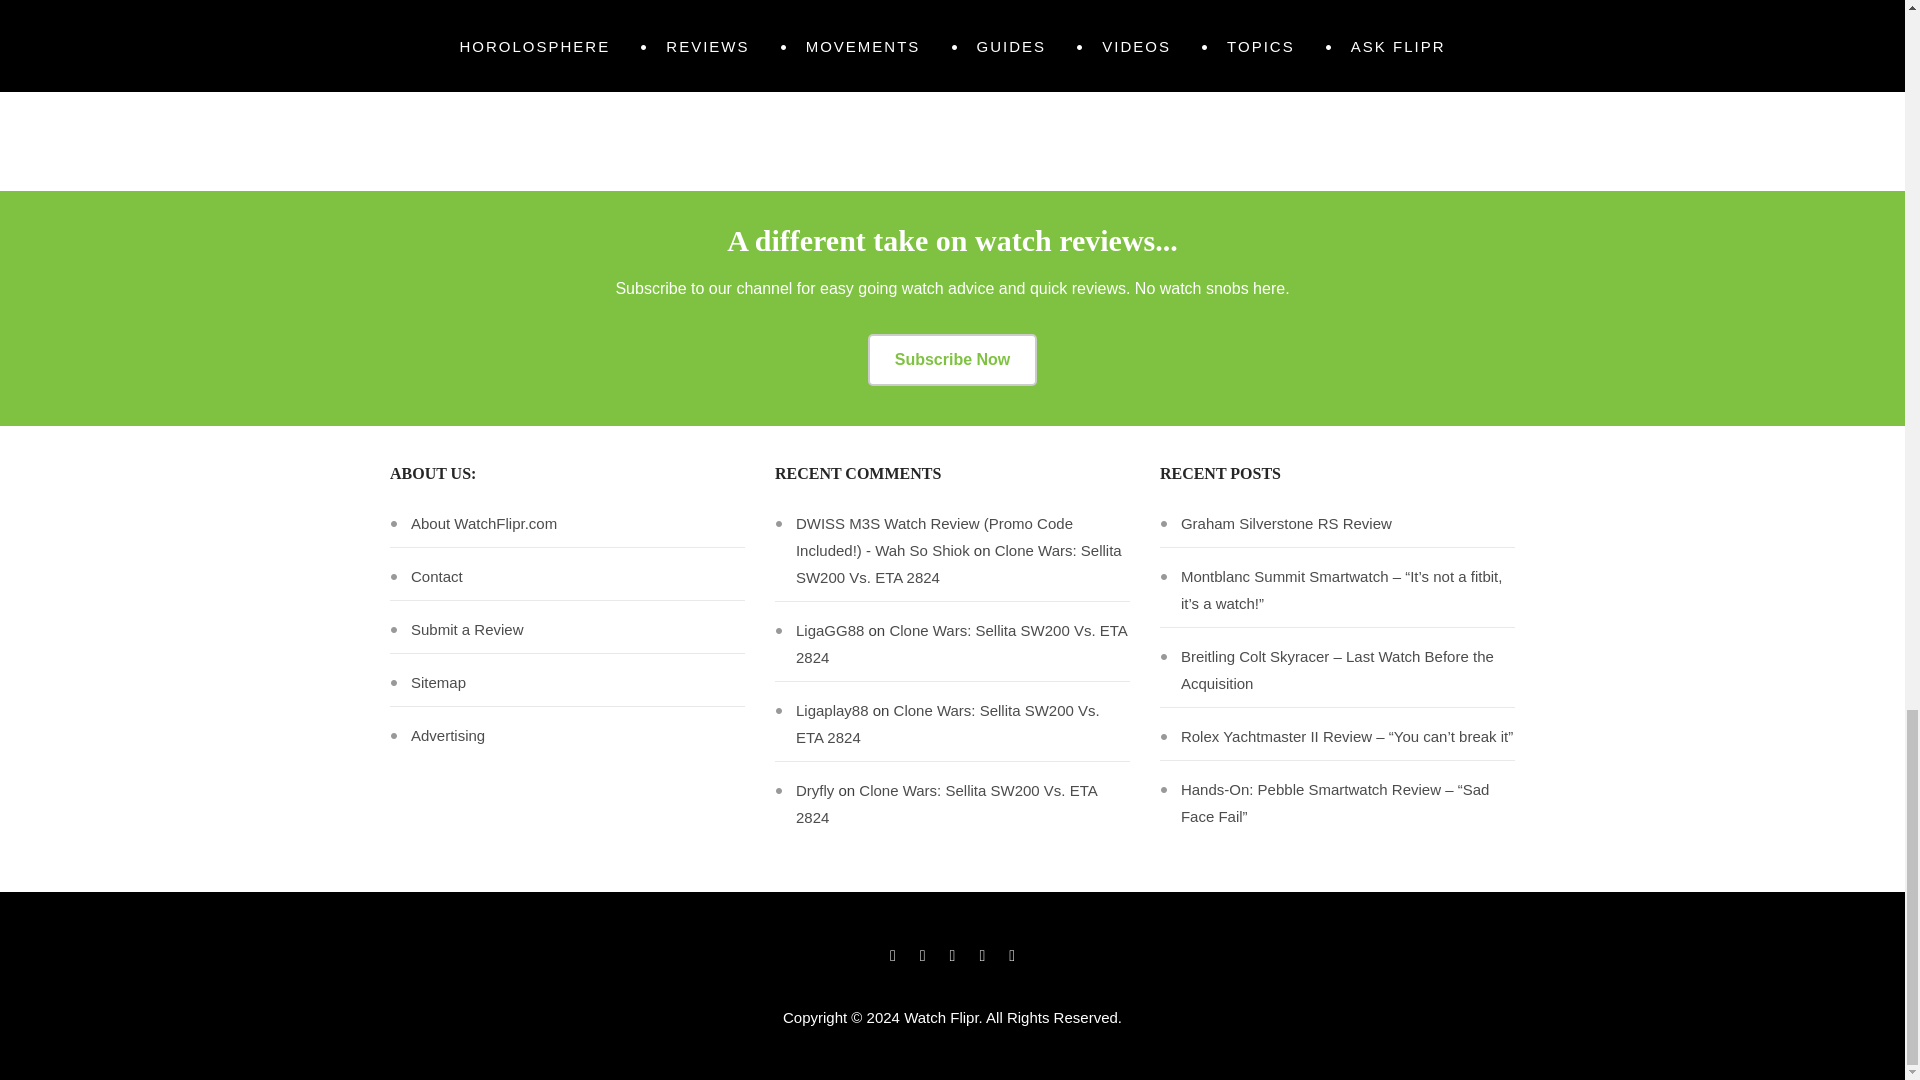  Describe the element at coordinates (436, 576) in the screenshot. I see `Contact` at that location.